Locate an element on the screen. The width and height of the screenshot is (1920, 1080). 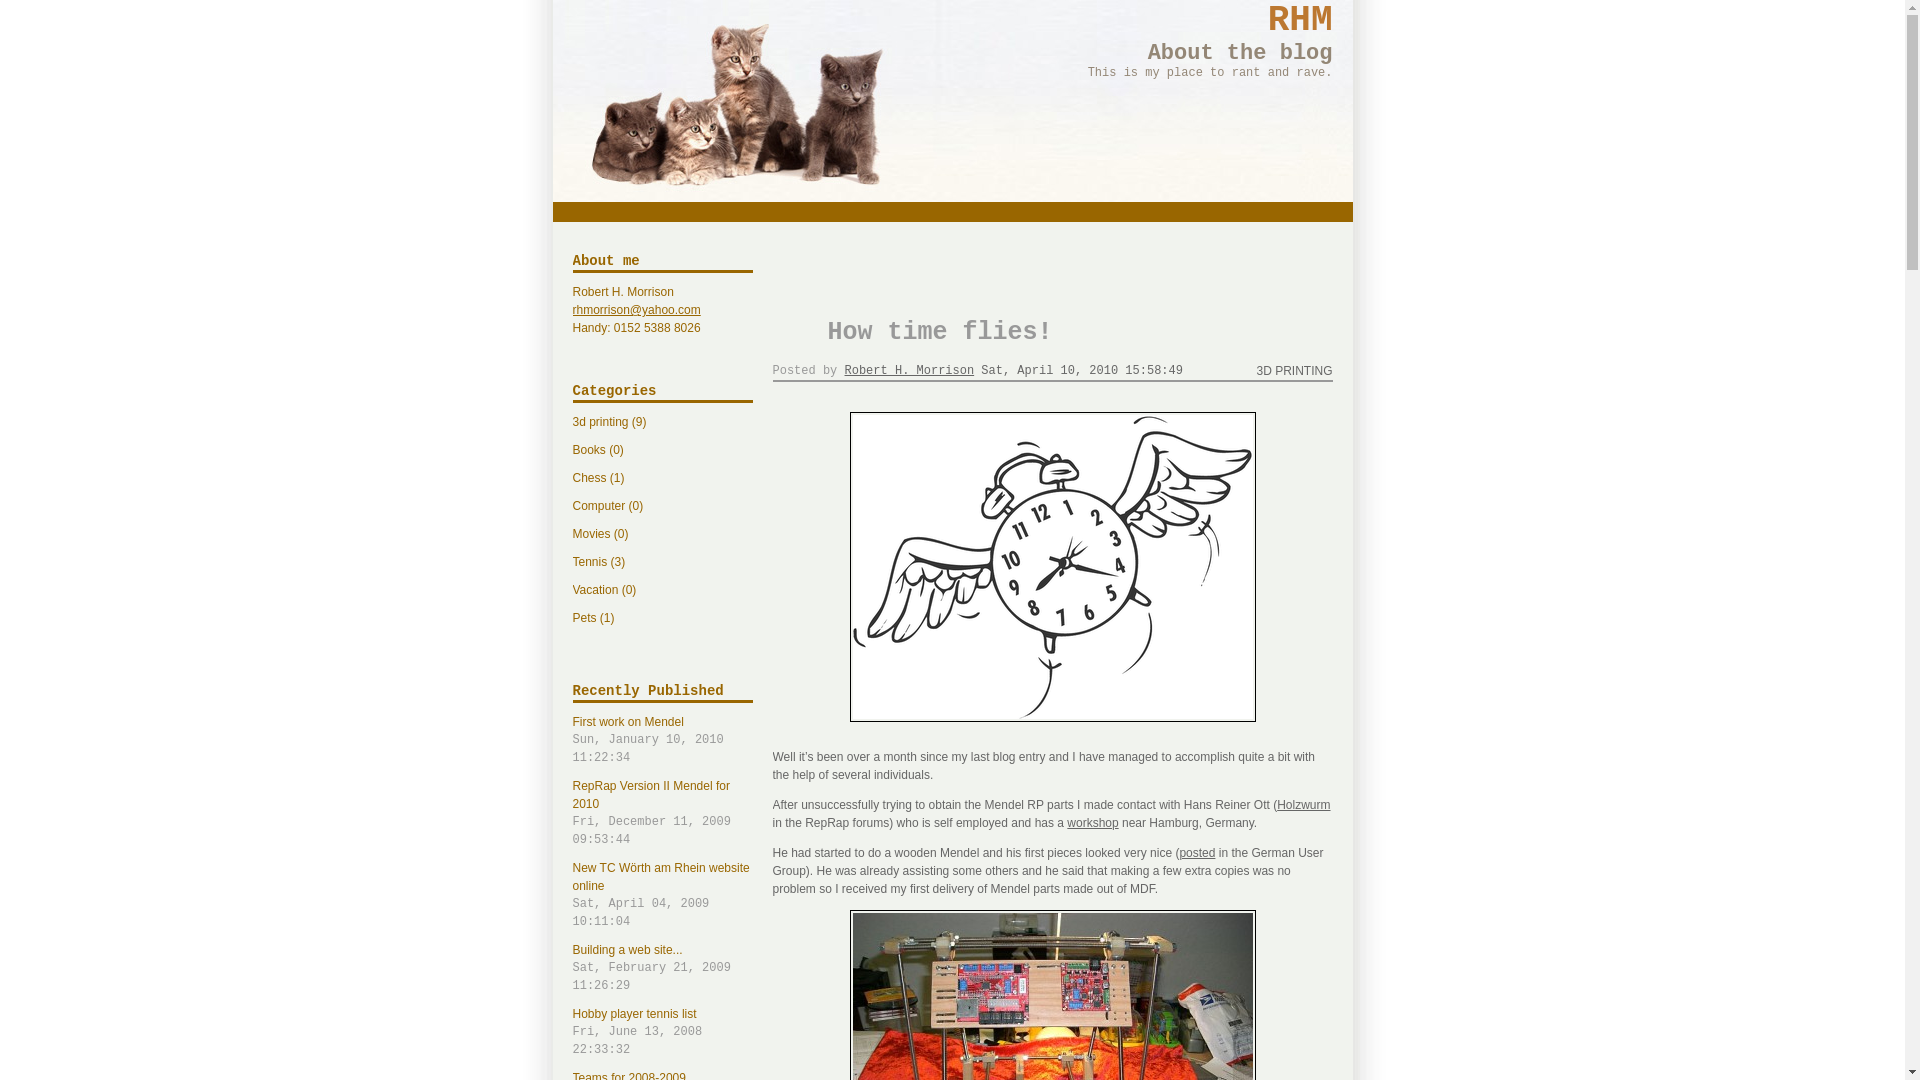
3d printing is located at coordinates (662, 1032).